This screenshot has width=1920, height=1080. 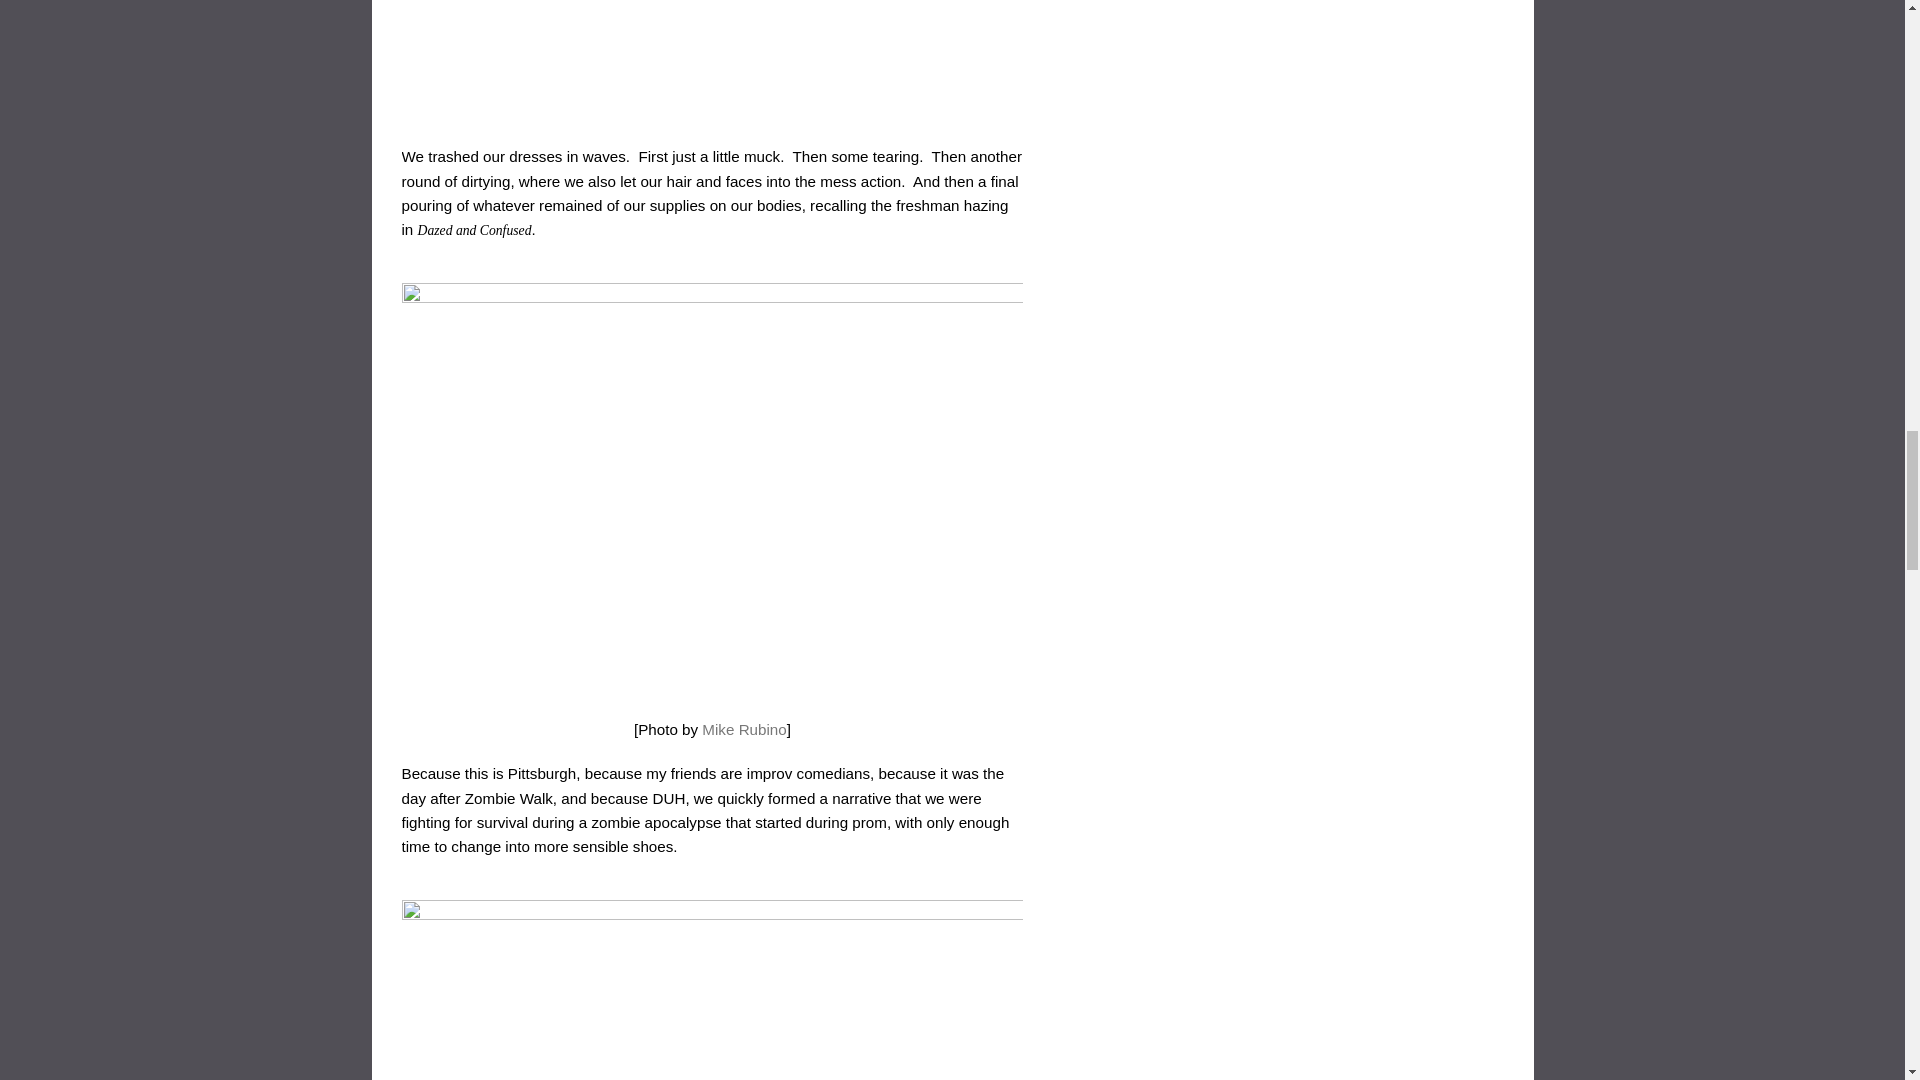 I want to click on Commentary Track: Our Vows, so click(x=744, y=729).